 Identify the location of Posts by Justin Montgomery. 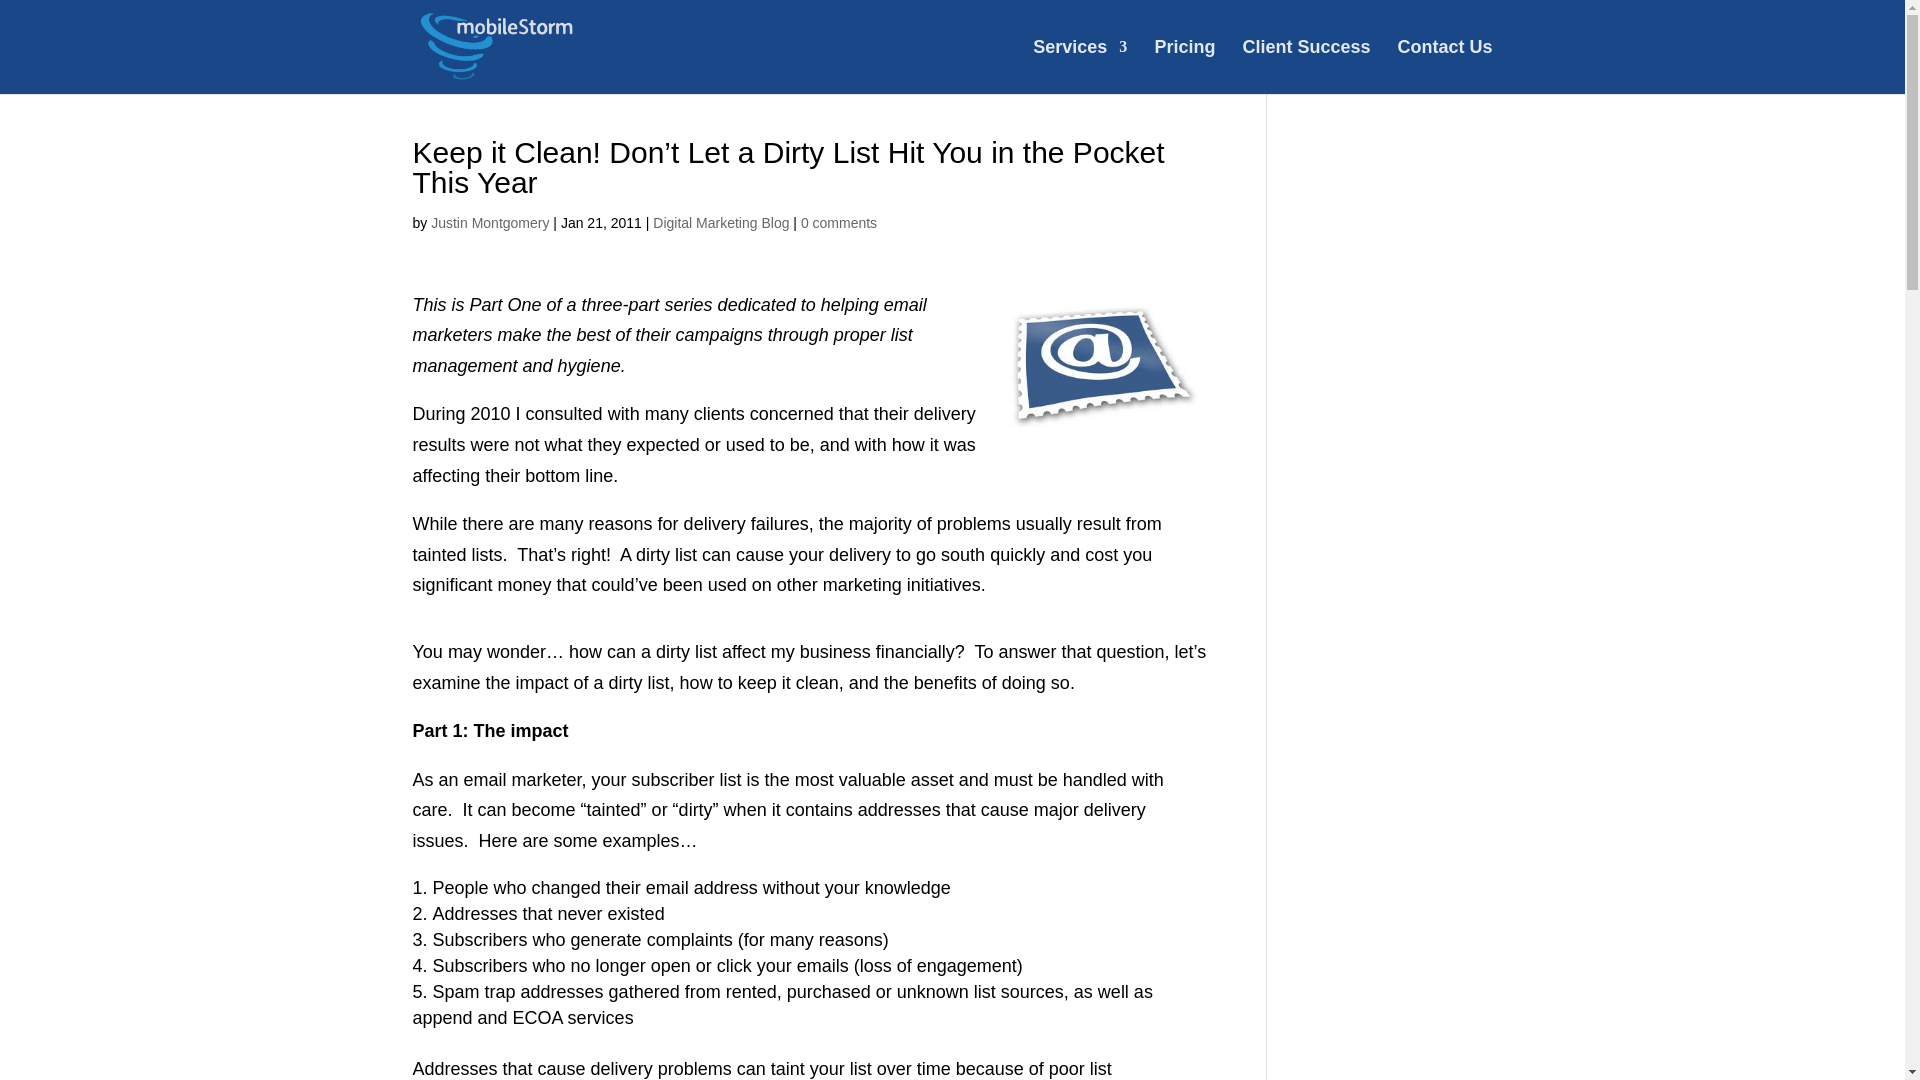
(490, 222).